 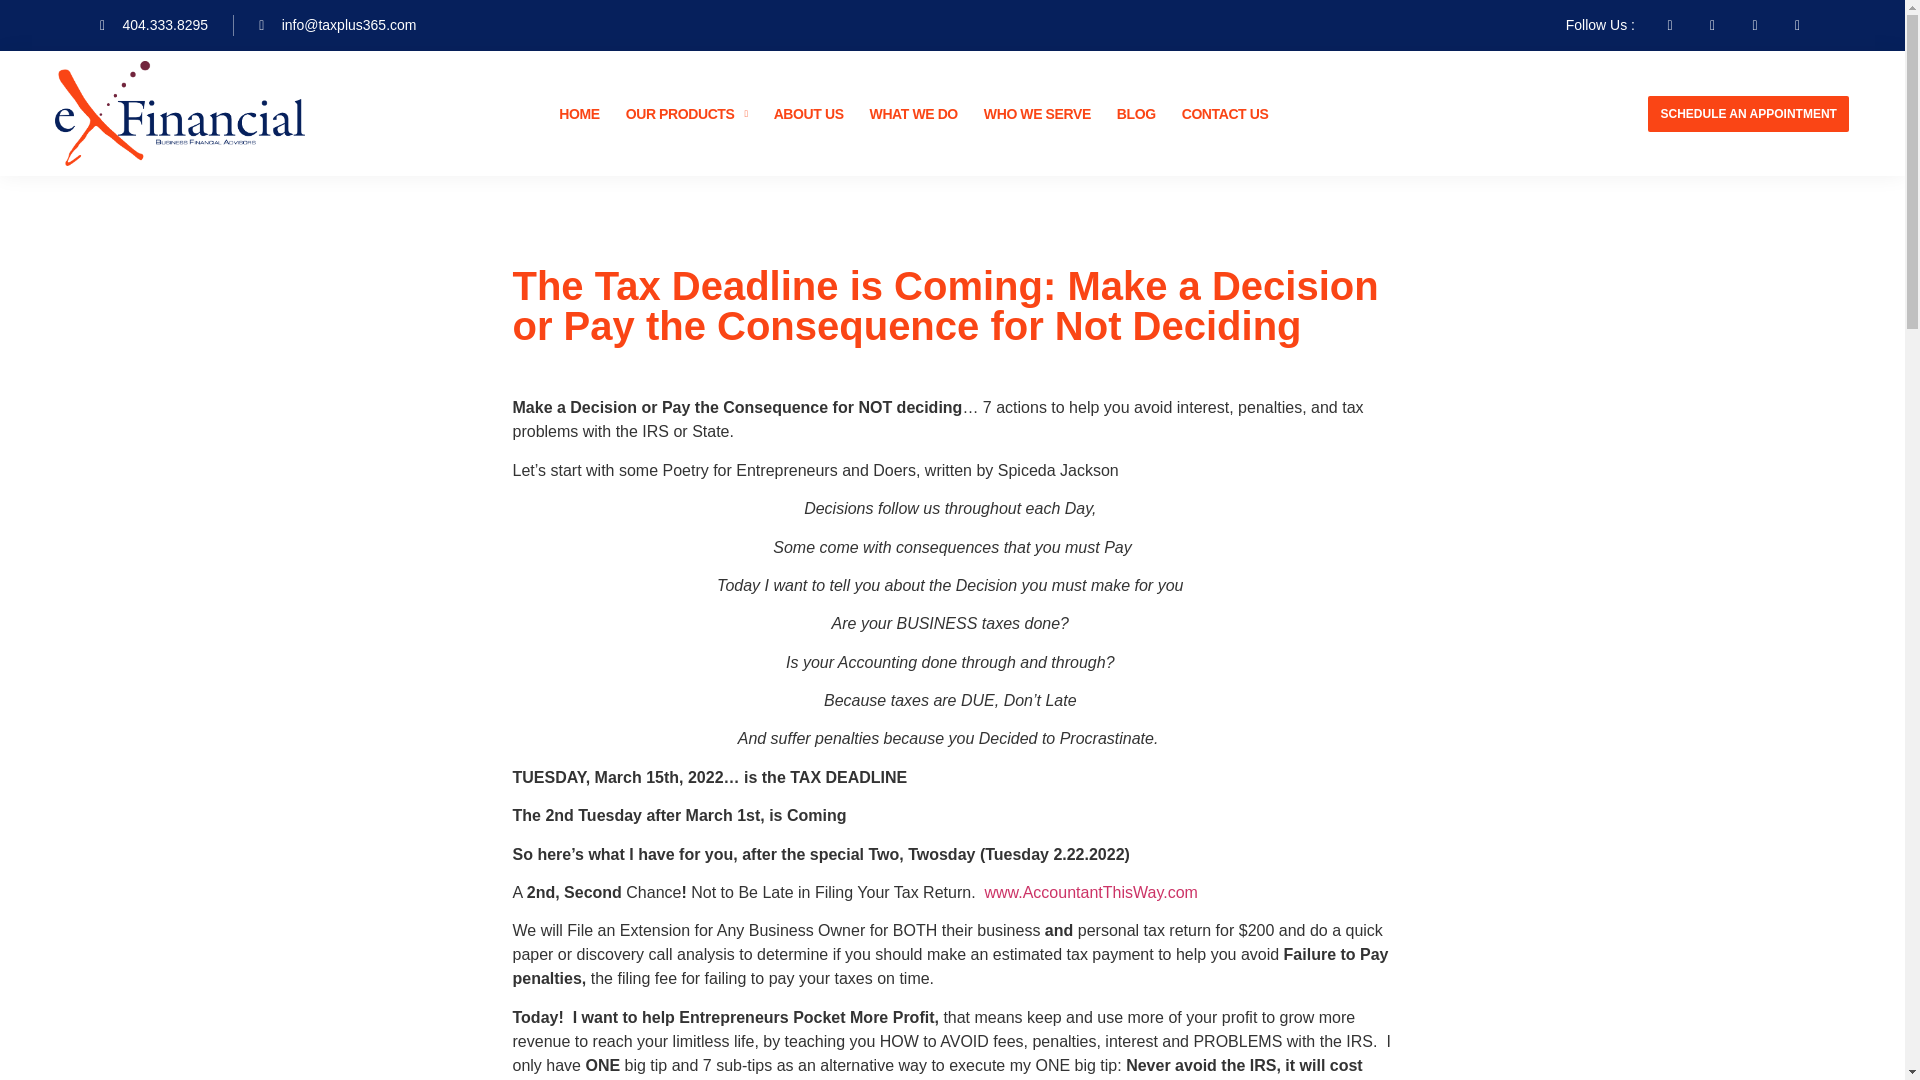 I want to click on BLOG, so click(x=1136, y=114).